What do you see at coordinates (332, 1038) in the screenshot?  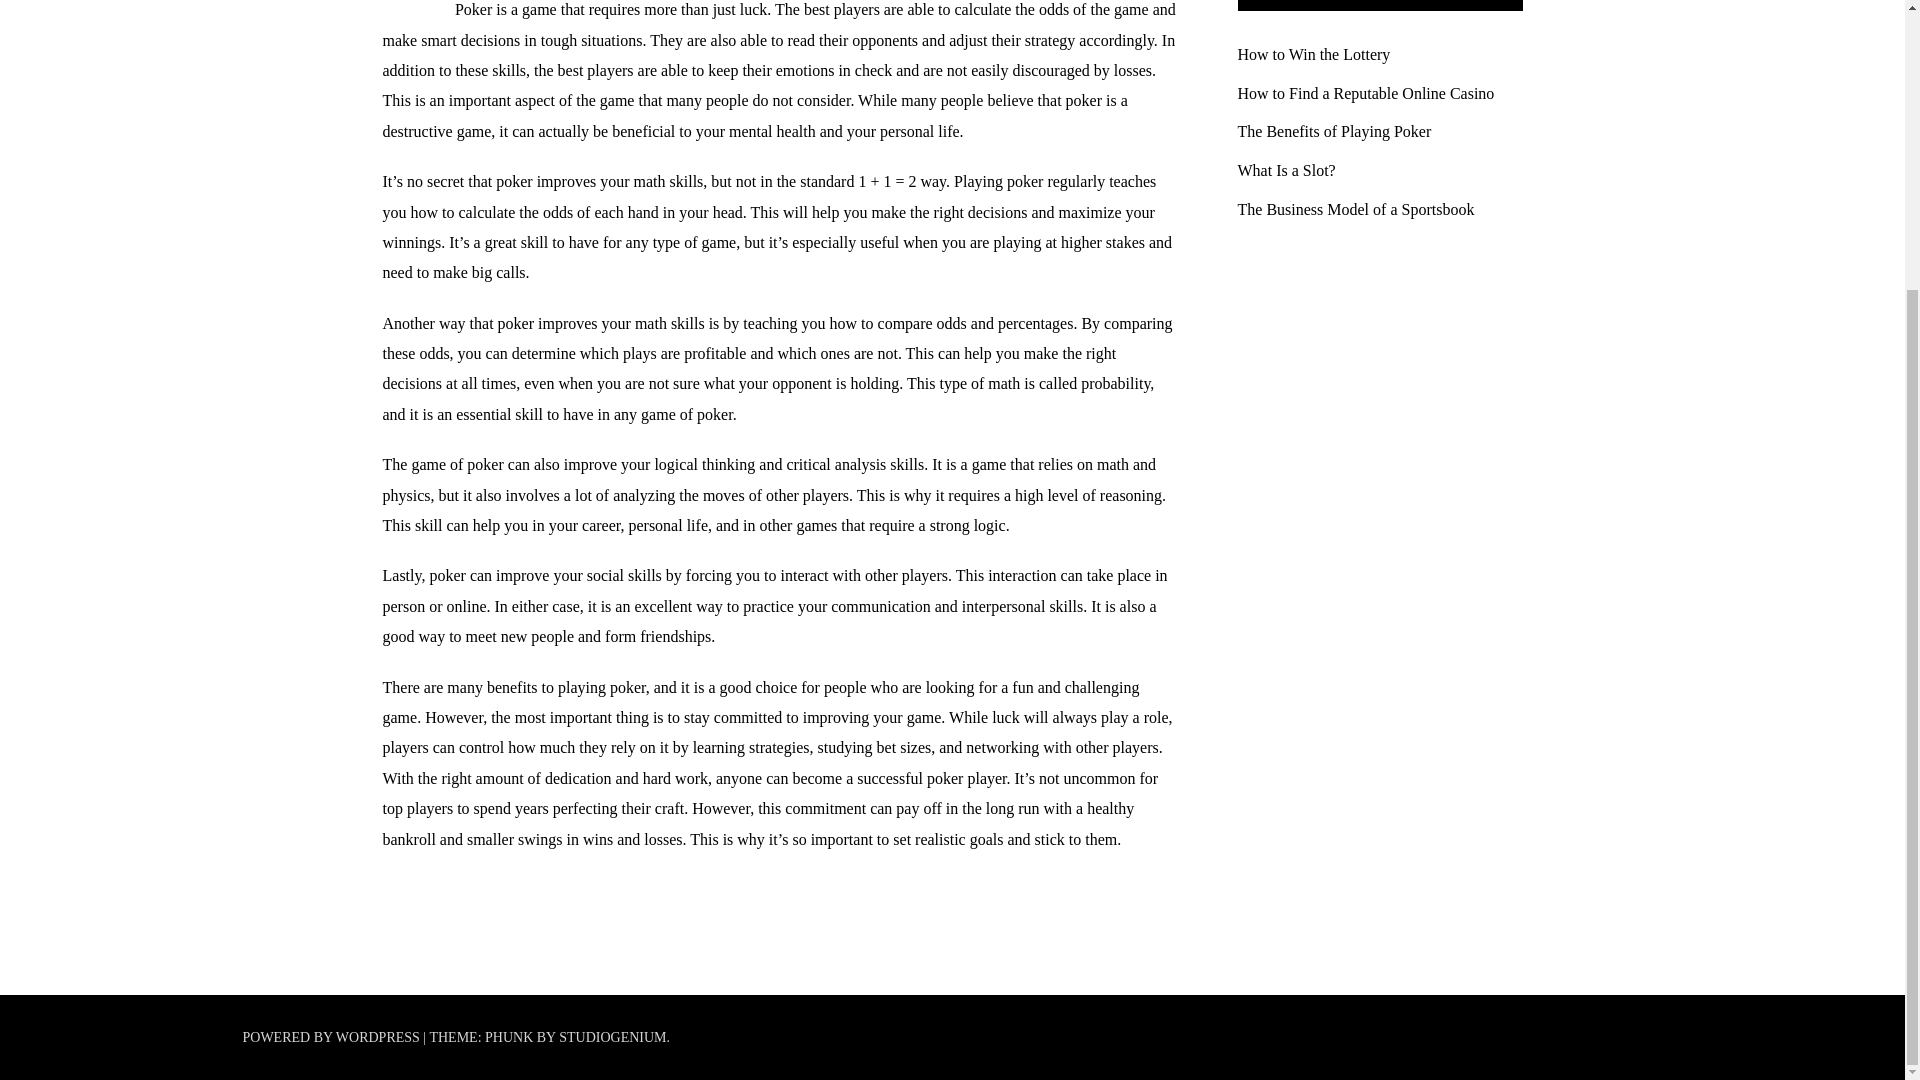 I see `POWERED BY WORDPRESS` at bounding box center [332, 1038].